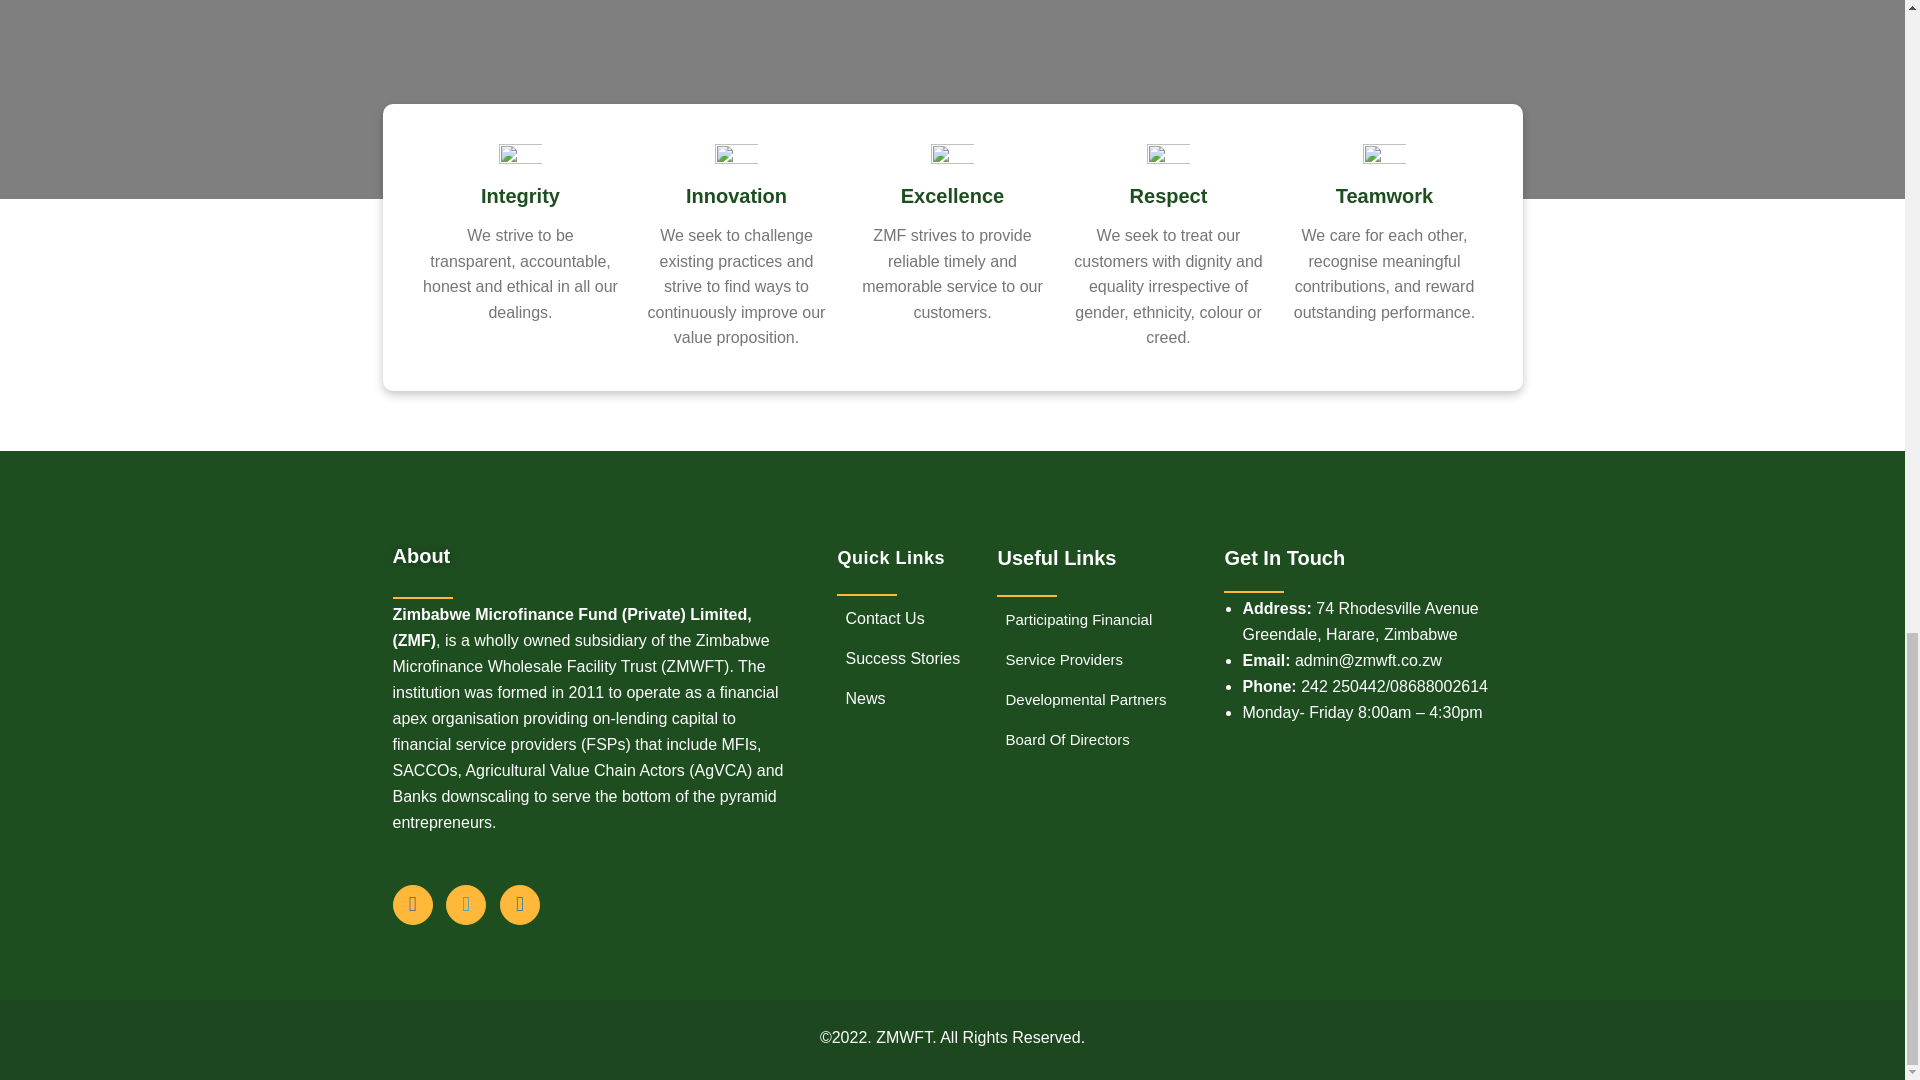 The image size is (1920, 1080). Describe the element at coordinates (1062, 740) in the screenshot. I see `Board Of Directors` at that location.